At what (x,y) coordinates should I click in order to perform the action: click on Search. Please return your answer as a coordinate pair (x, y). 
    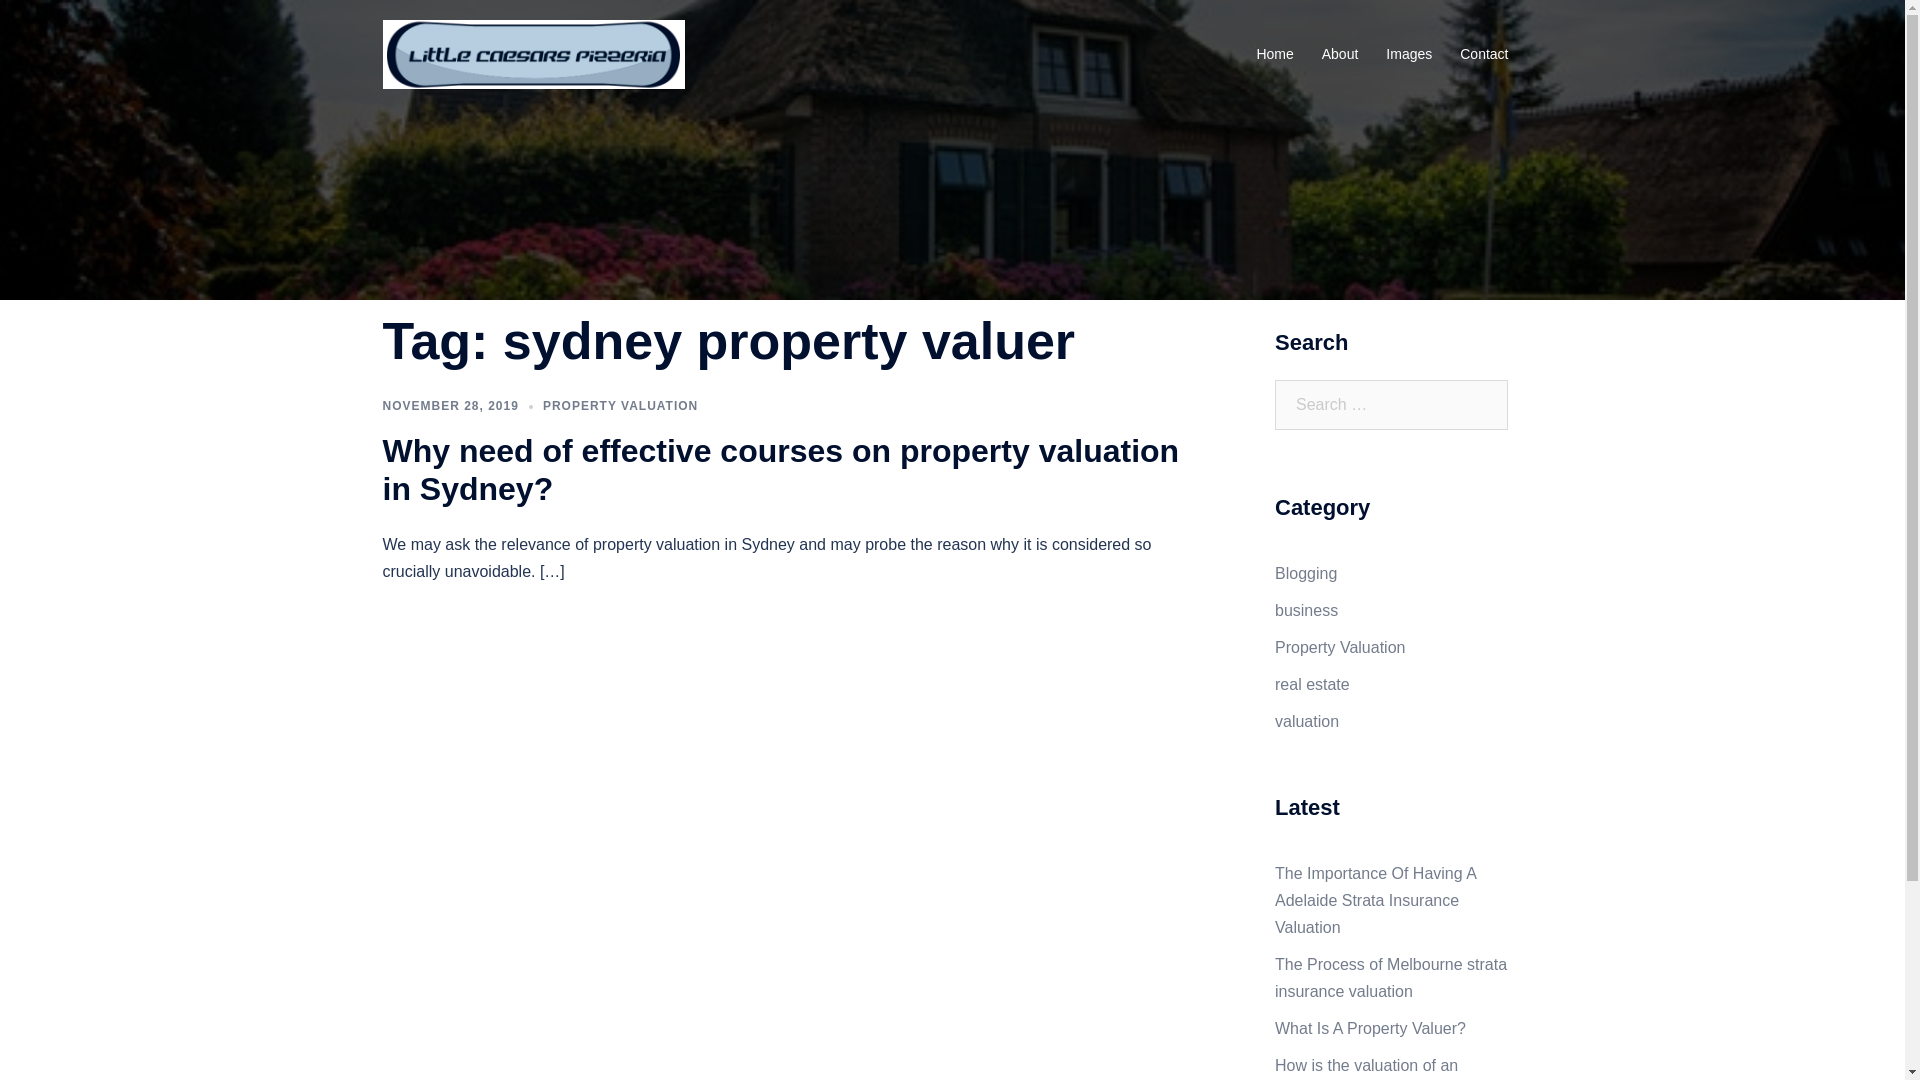
    Looking at the image, I should click on (65, 25).